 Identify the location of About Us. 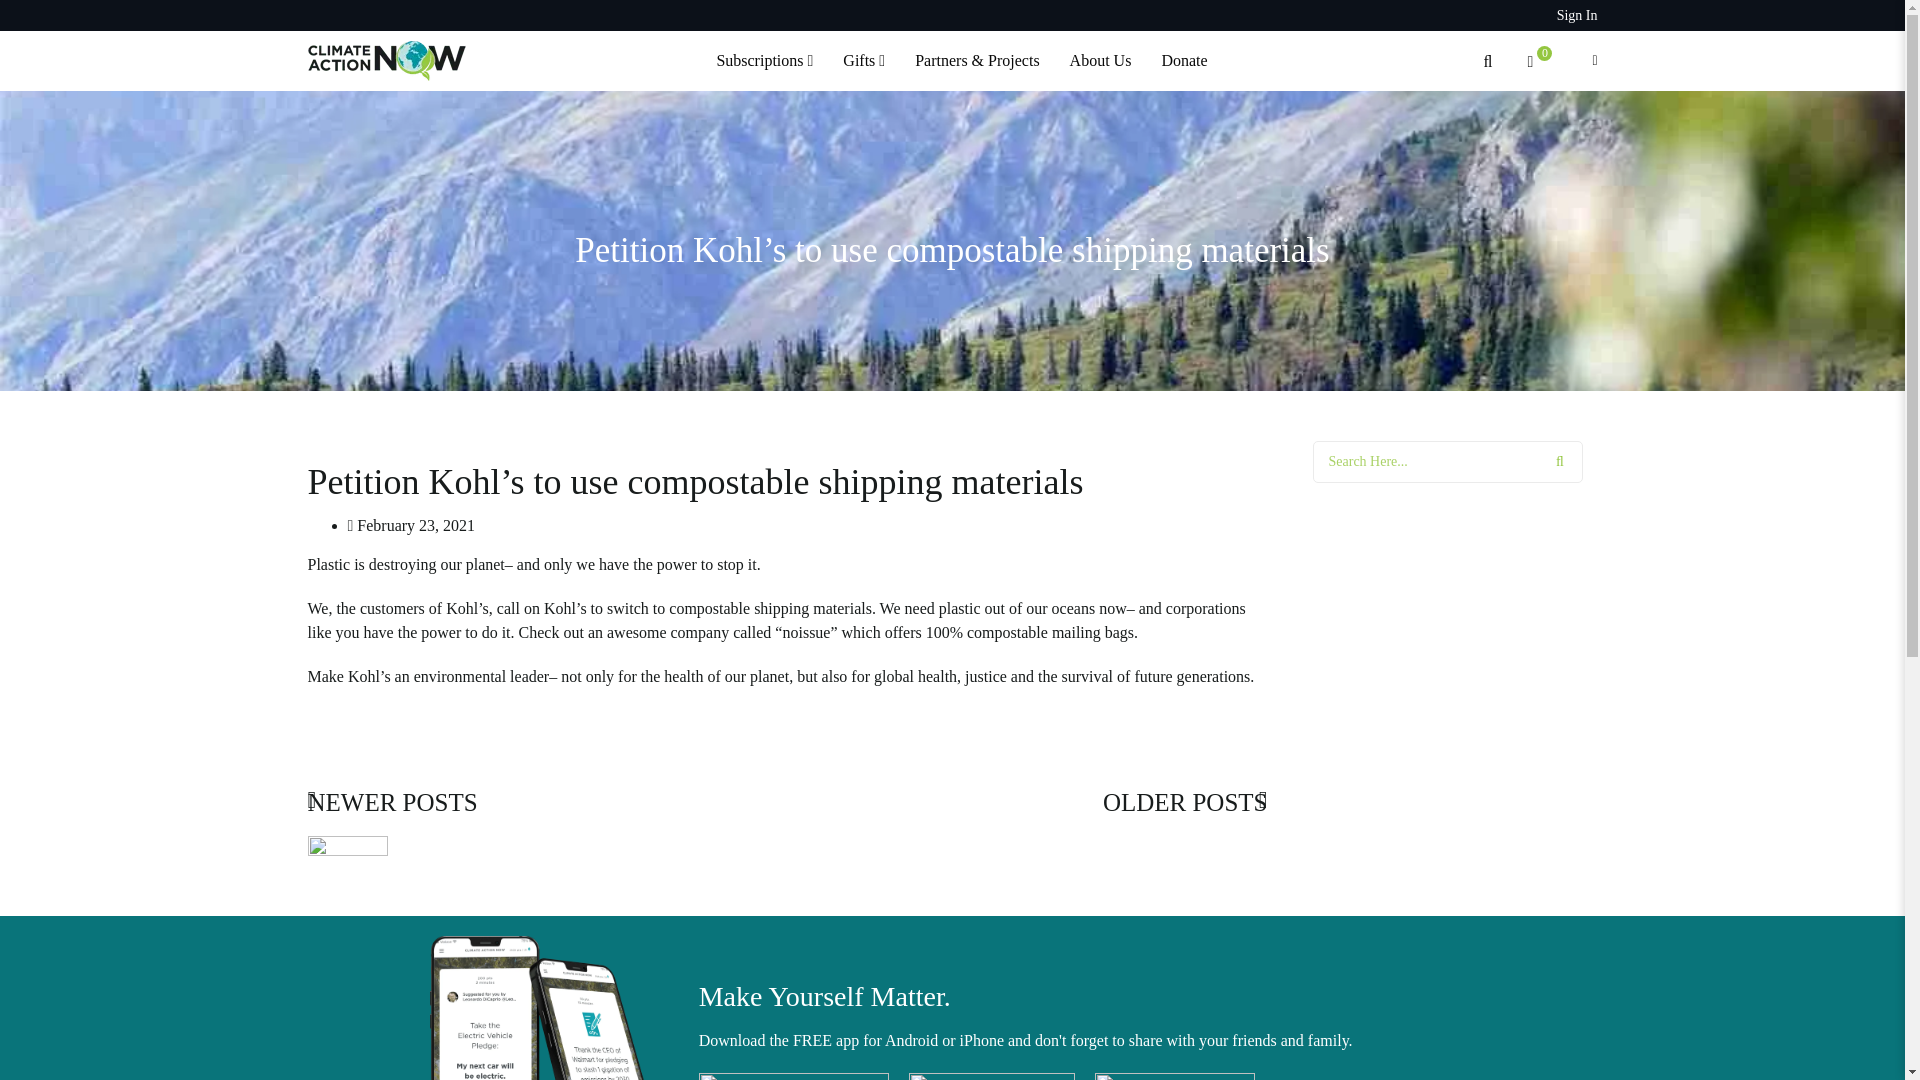
(1100, 60).